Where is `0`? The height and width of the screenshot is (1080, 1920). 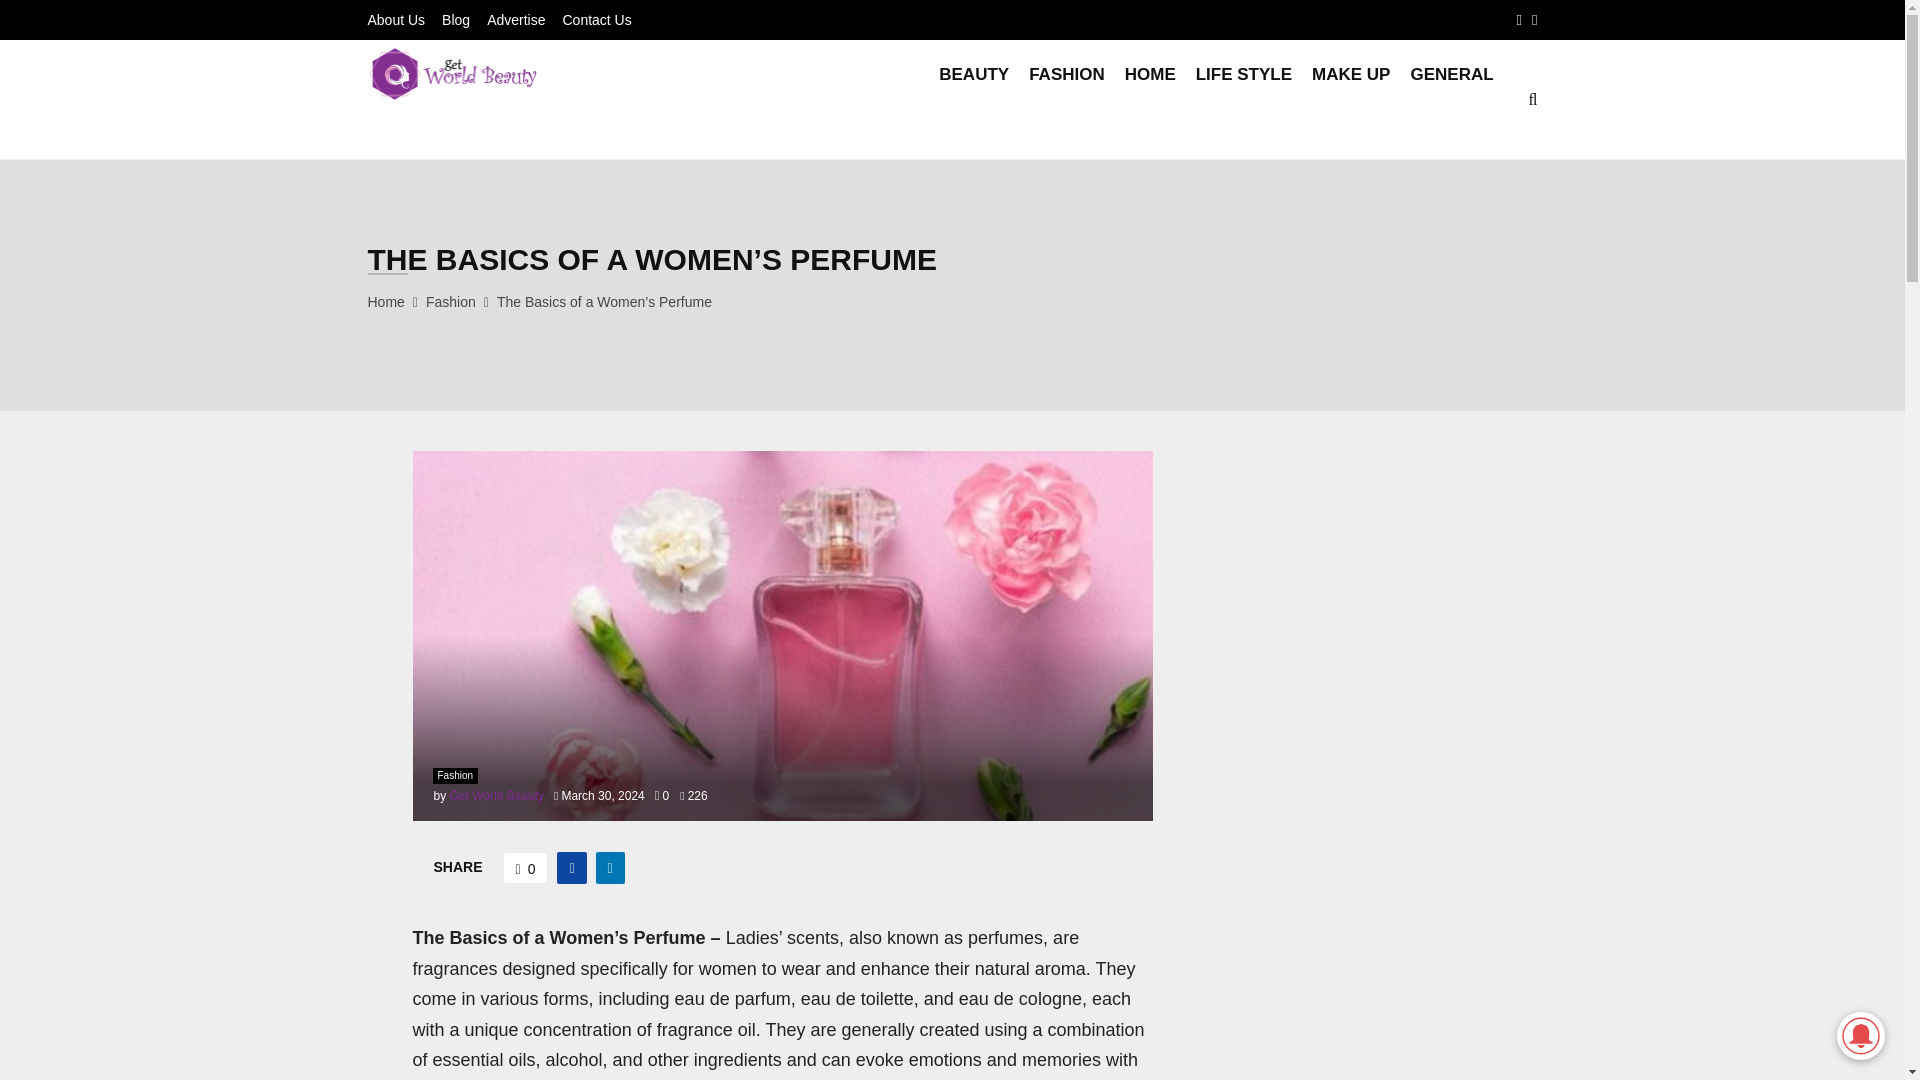
0 is located at coordinates (526, 868).